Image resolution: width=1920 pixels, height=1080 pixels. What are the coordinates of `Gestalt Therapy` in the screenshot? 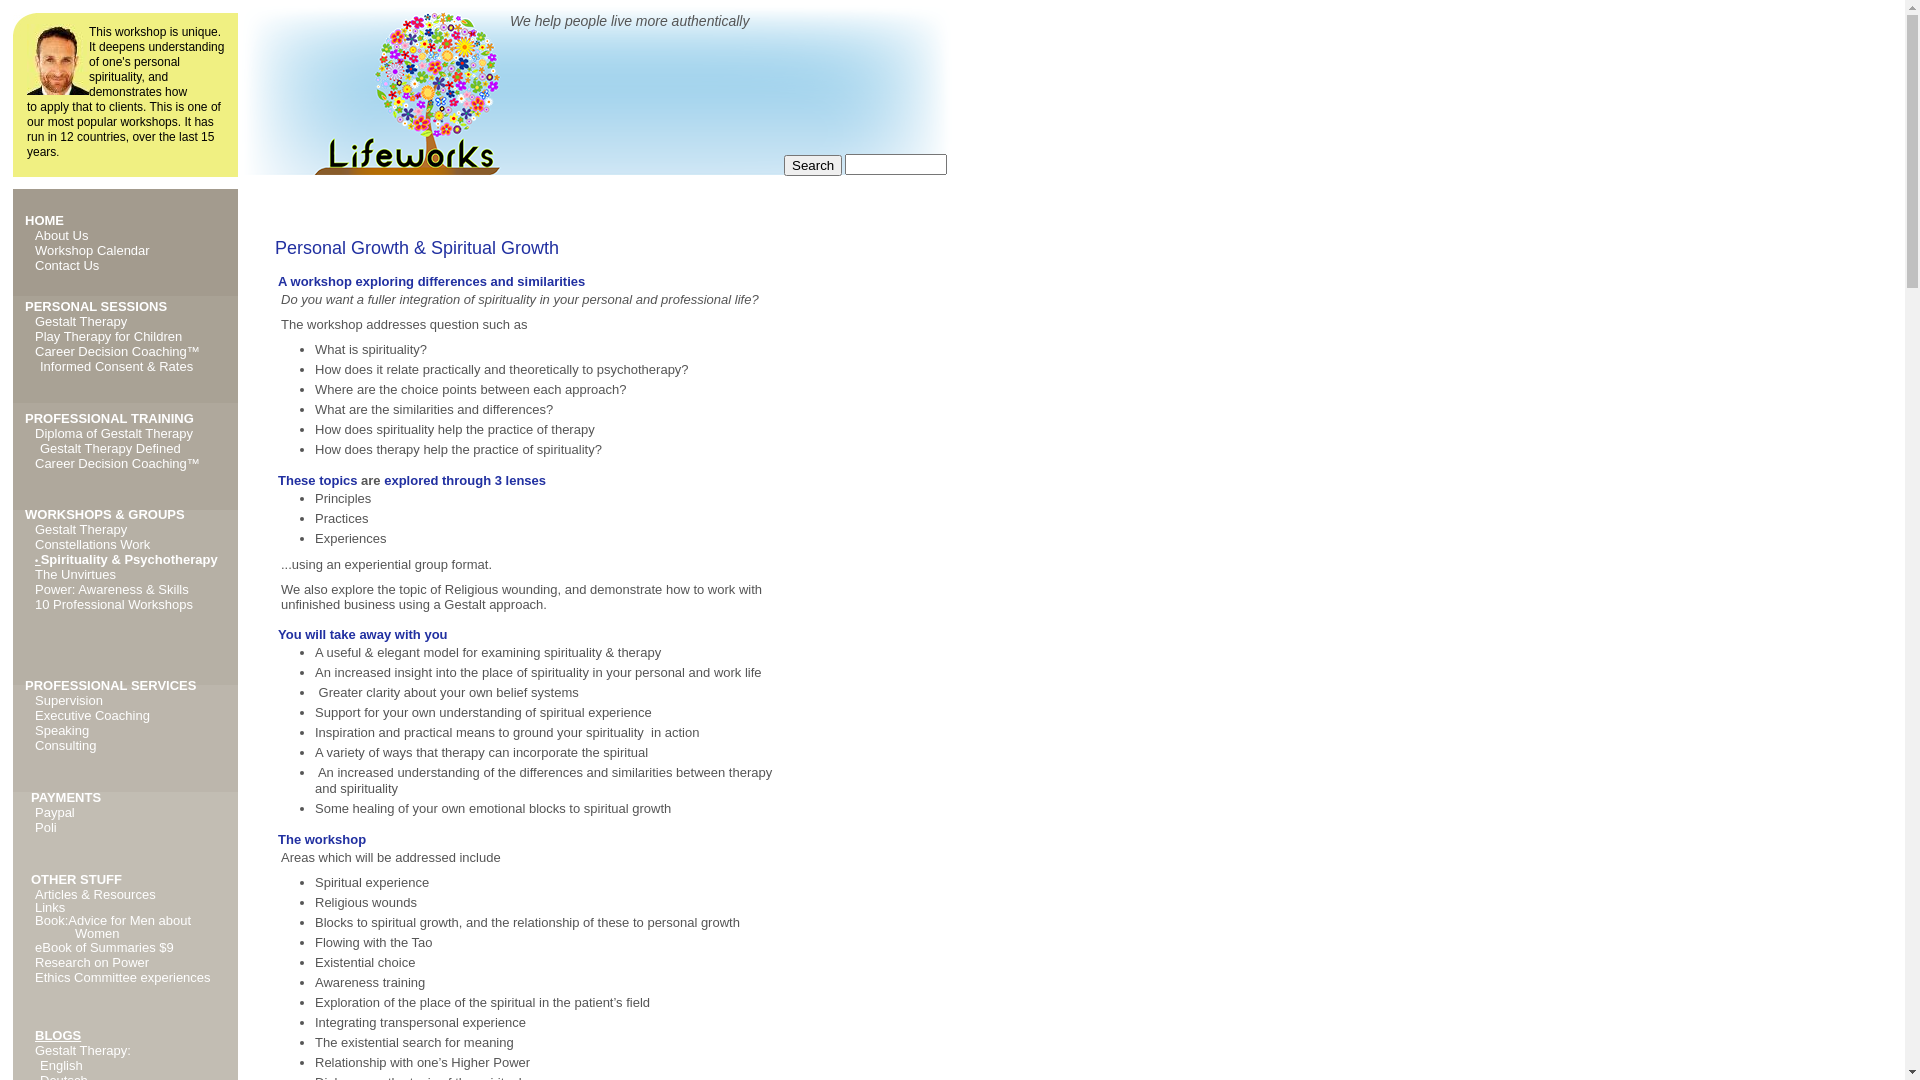 It's located at (81, 530).